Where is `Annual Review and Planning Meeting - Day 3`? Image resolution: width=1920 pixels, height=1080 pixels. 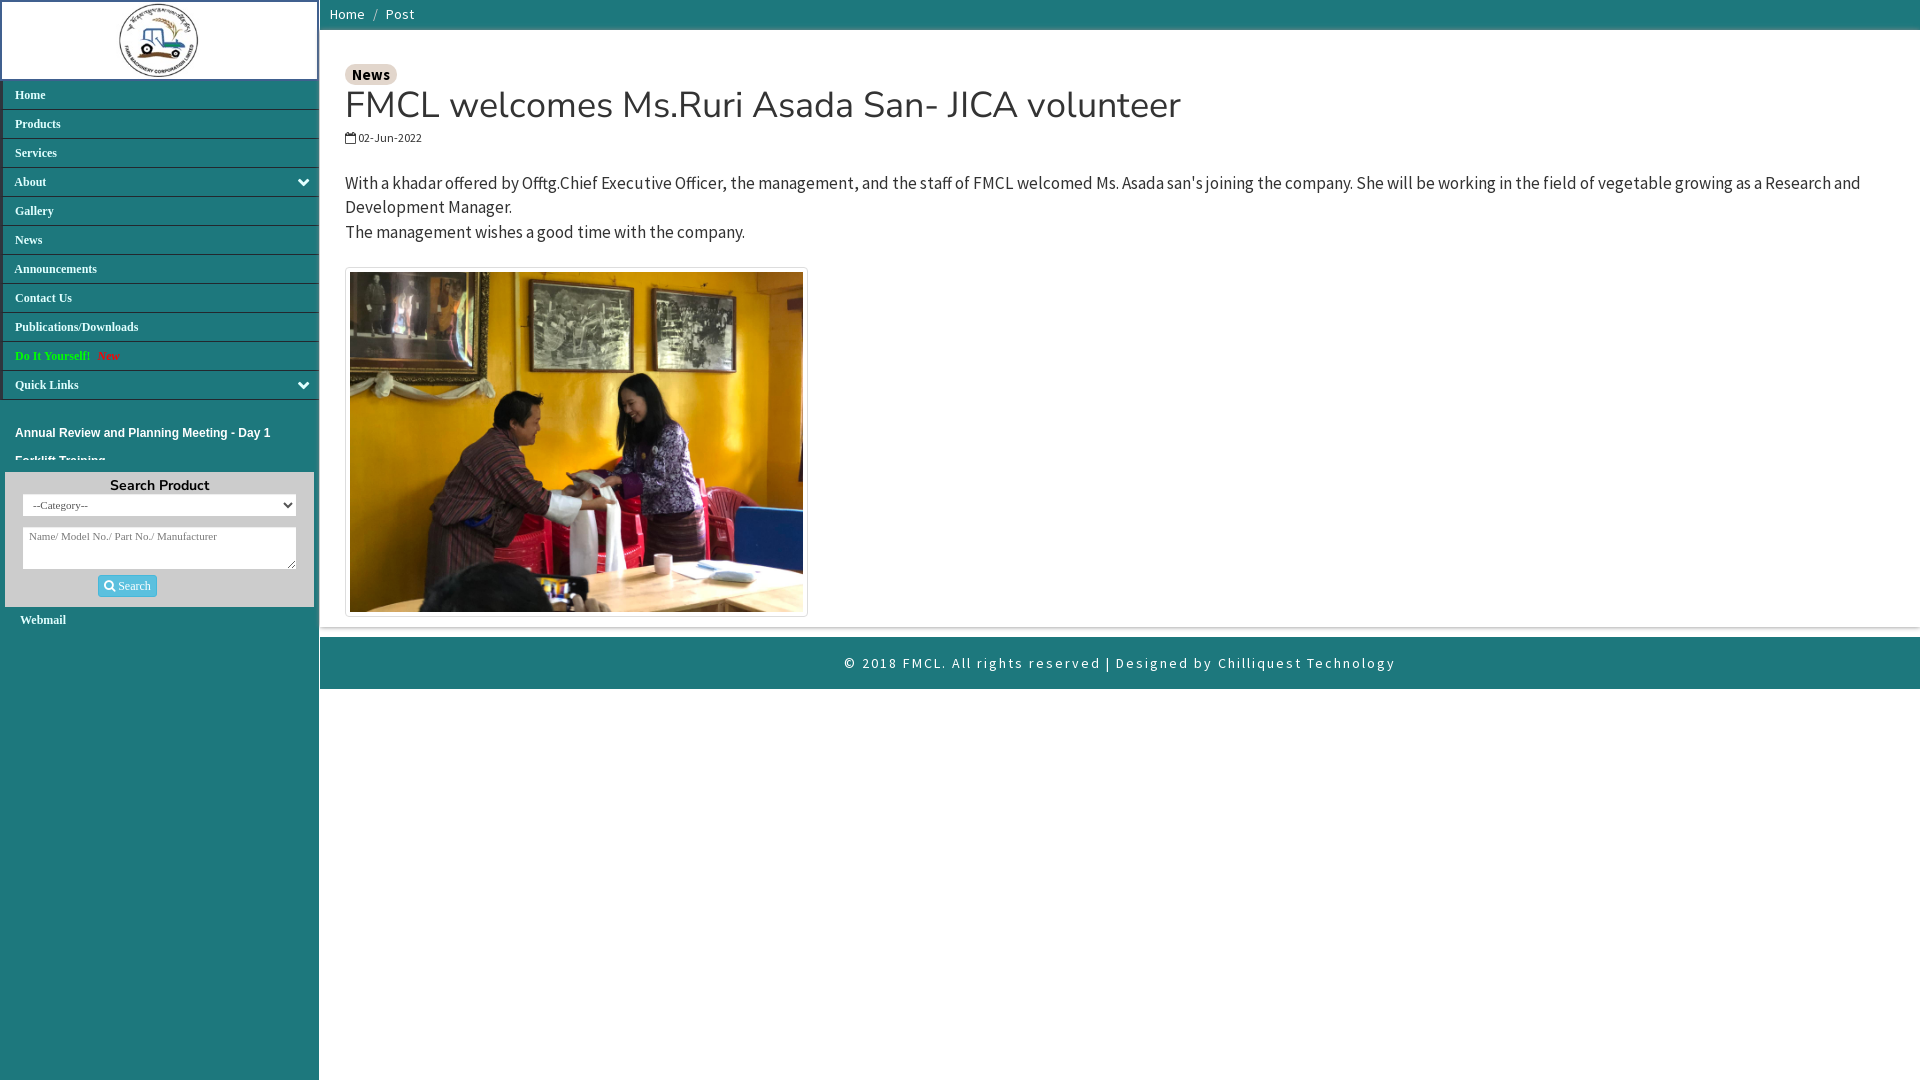
Annual Review and Planning Meeting - Day 3 is located at coordinates (142, 431).